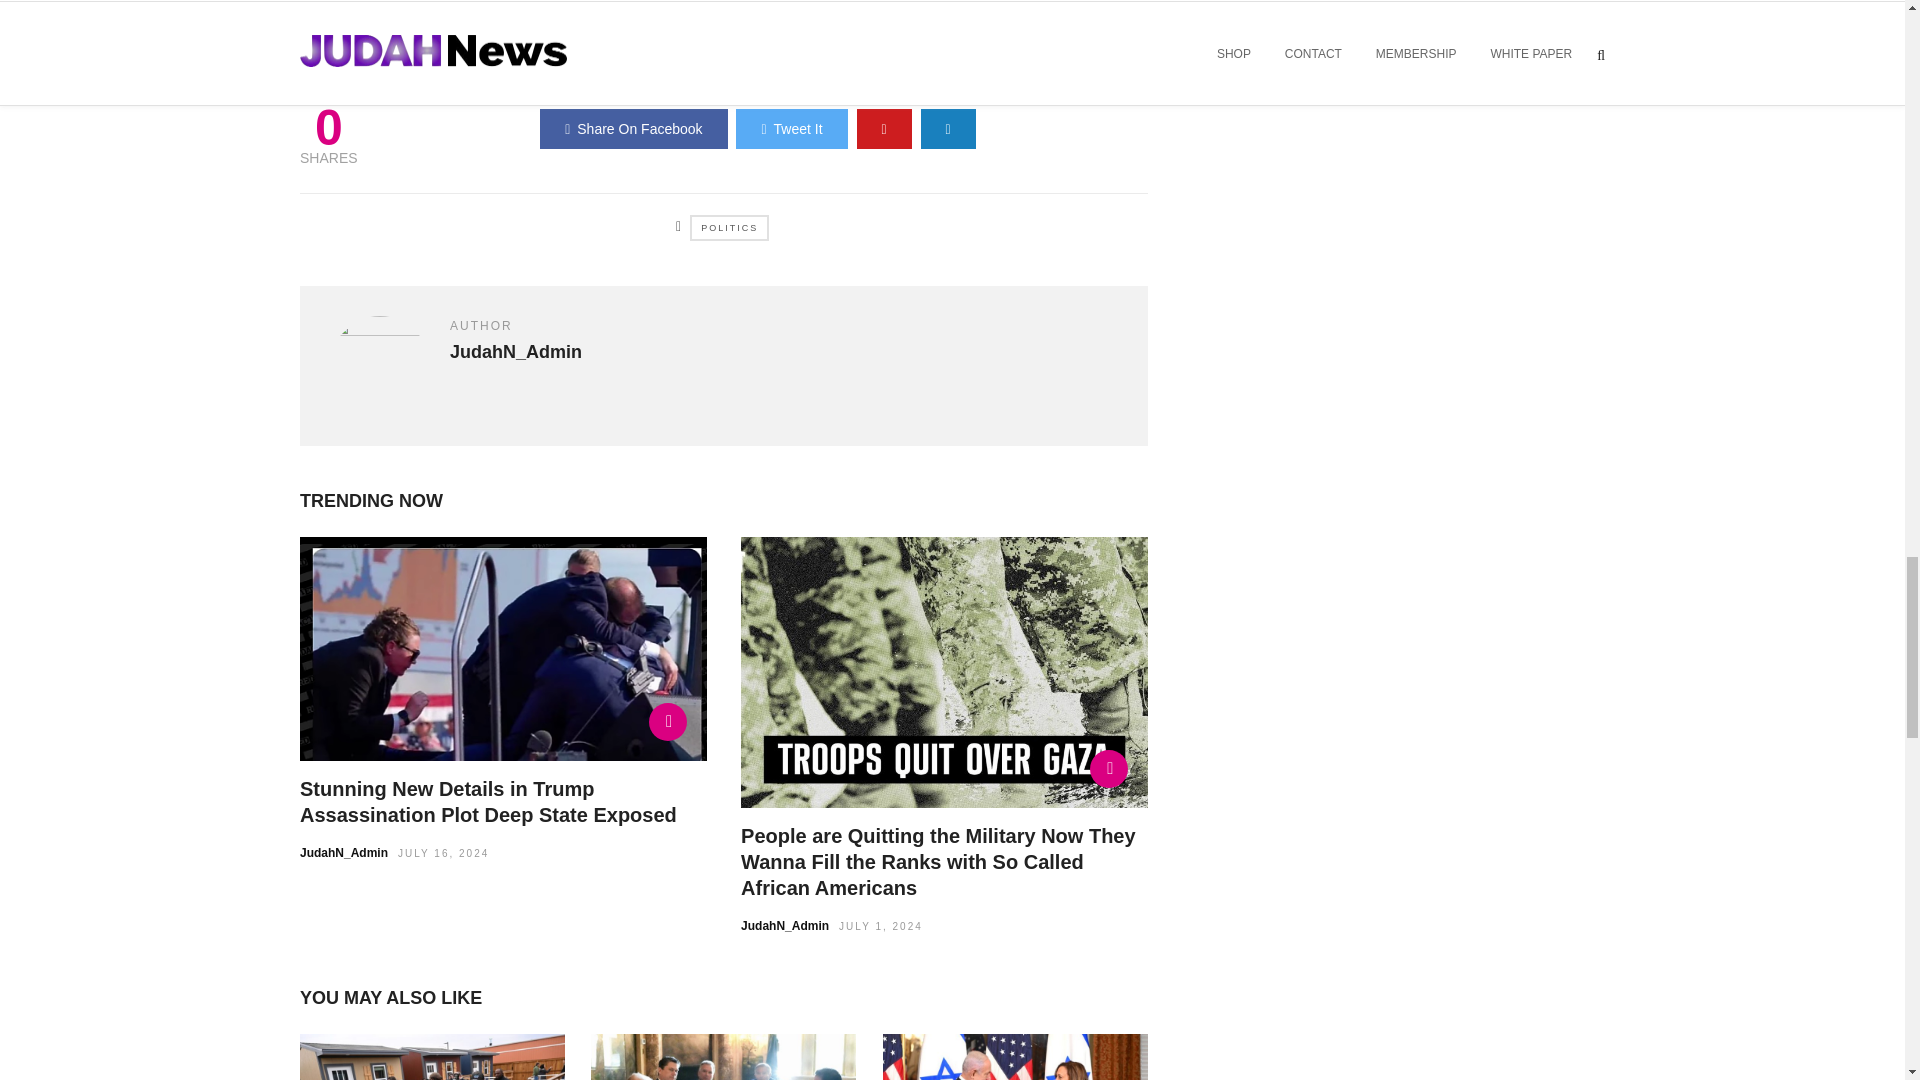 Image resolution: width=1920 pixels, height=1080 pixels. I want to click on Tweet It, so click(790, 129).